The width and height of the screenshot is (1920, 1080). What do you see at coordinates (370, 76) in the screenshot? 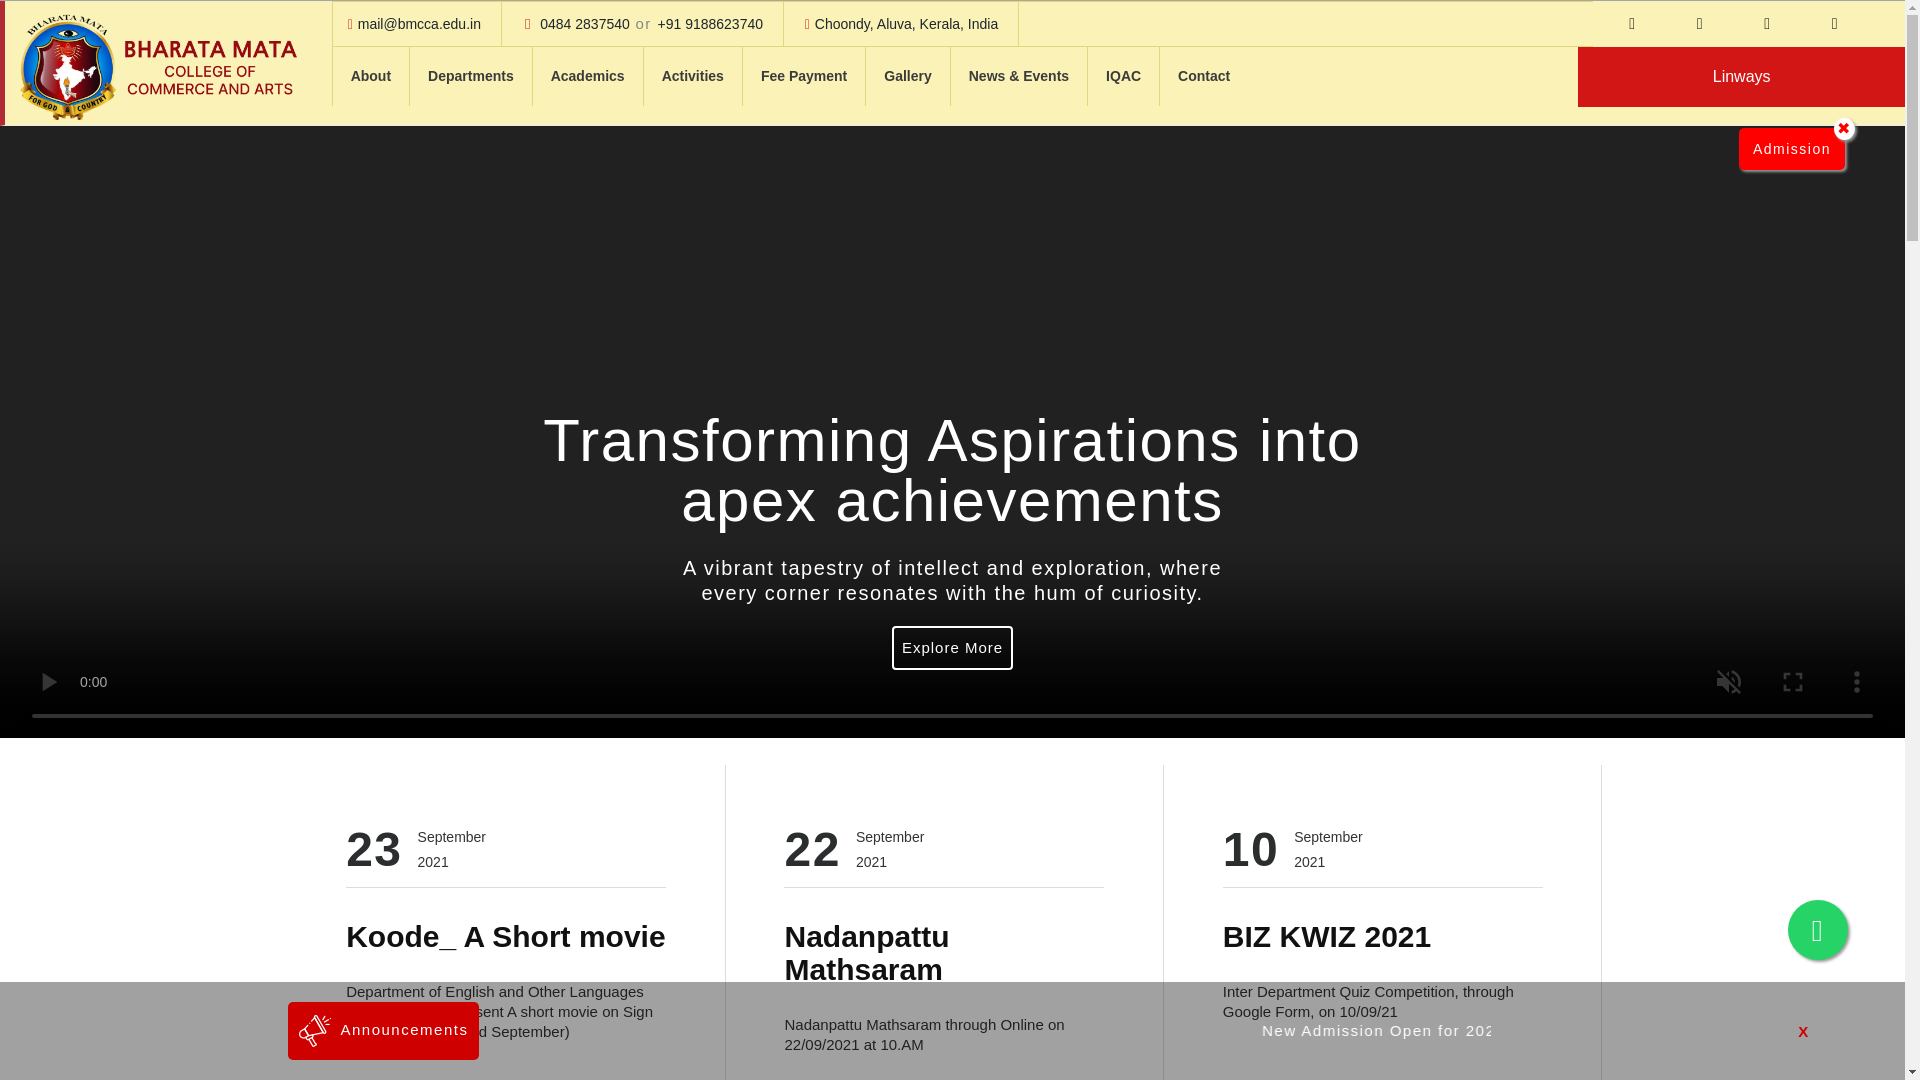
I see `About` at bounding box center [370, 76].